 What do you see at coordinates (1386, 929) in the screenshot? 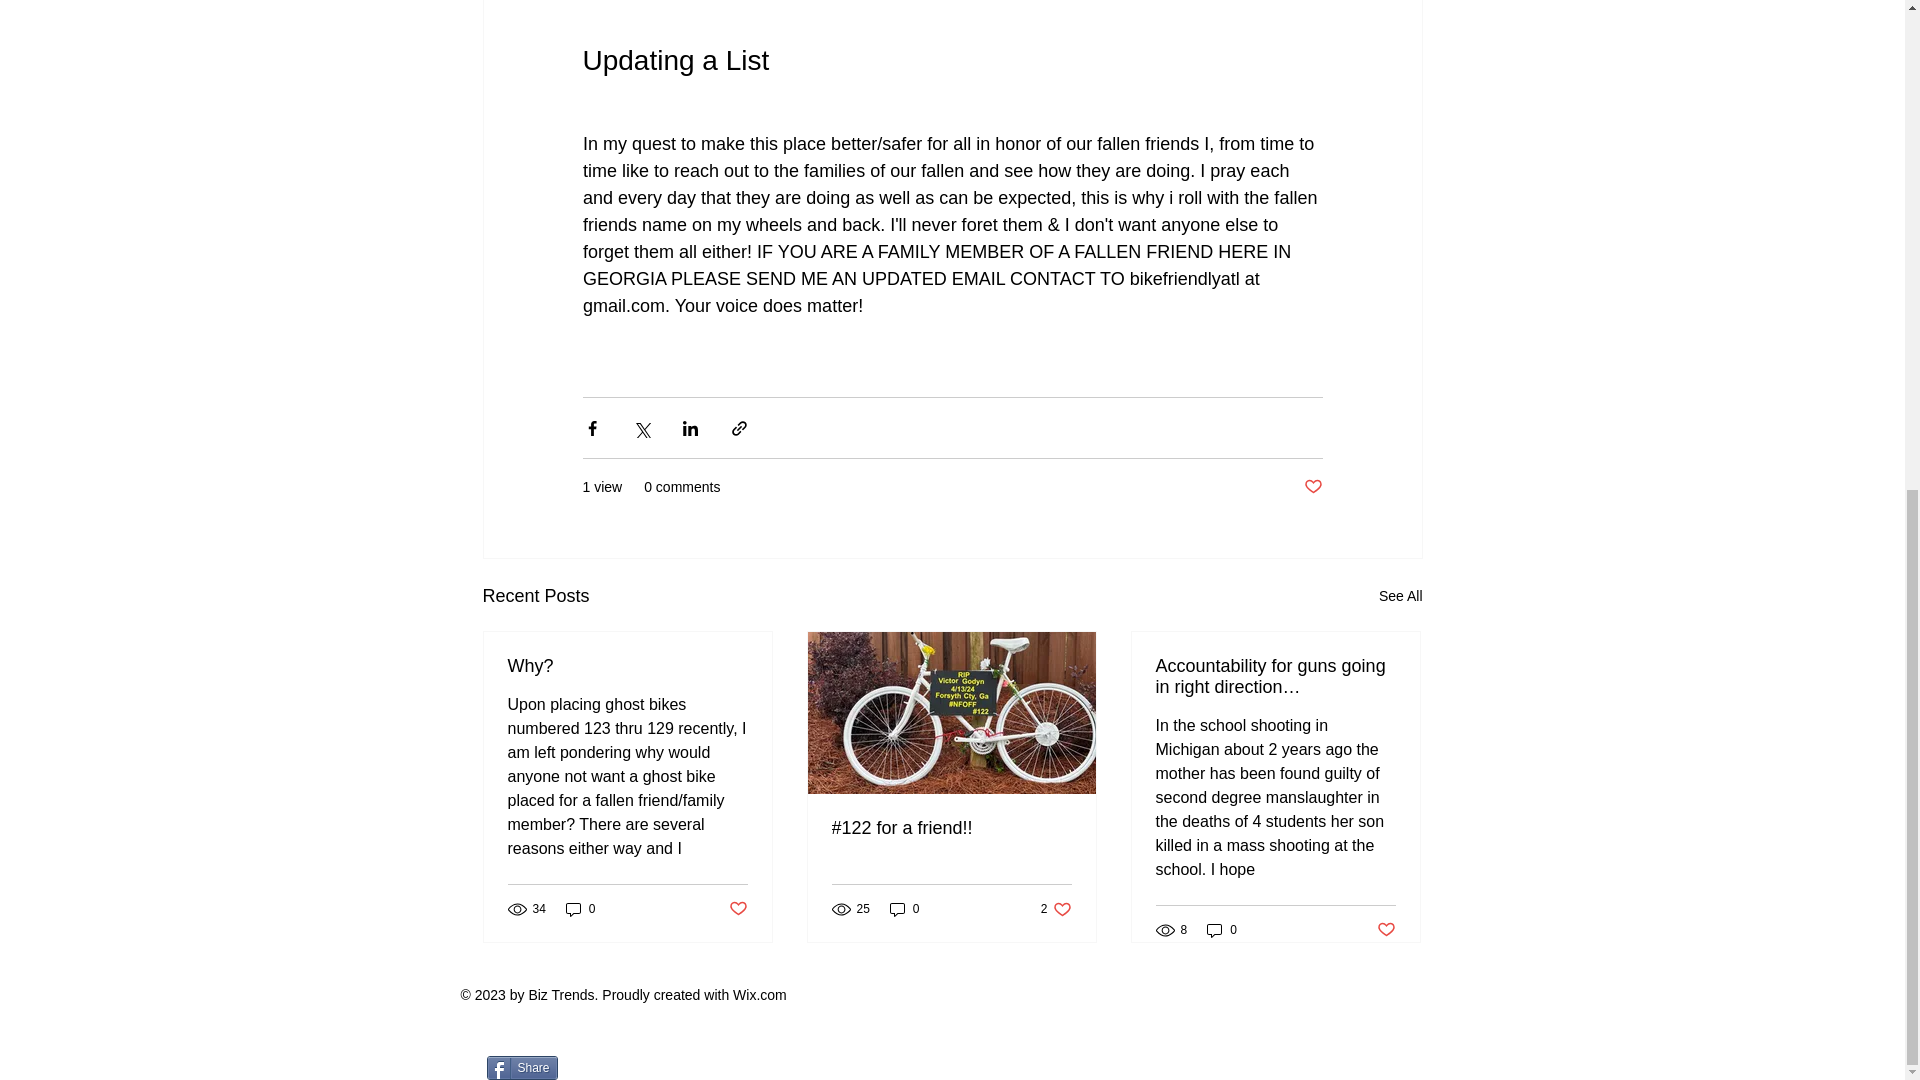
I see `0` at bounding box center [1386, 929].